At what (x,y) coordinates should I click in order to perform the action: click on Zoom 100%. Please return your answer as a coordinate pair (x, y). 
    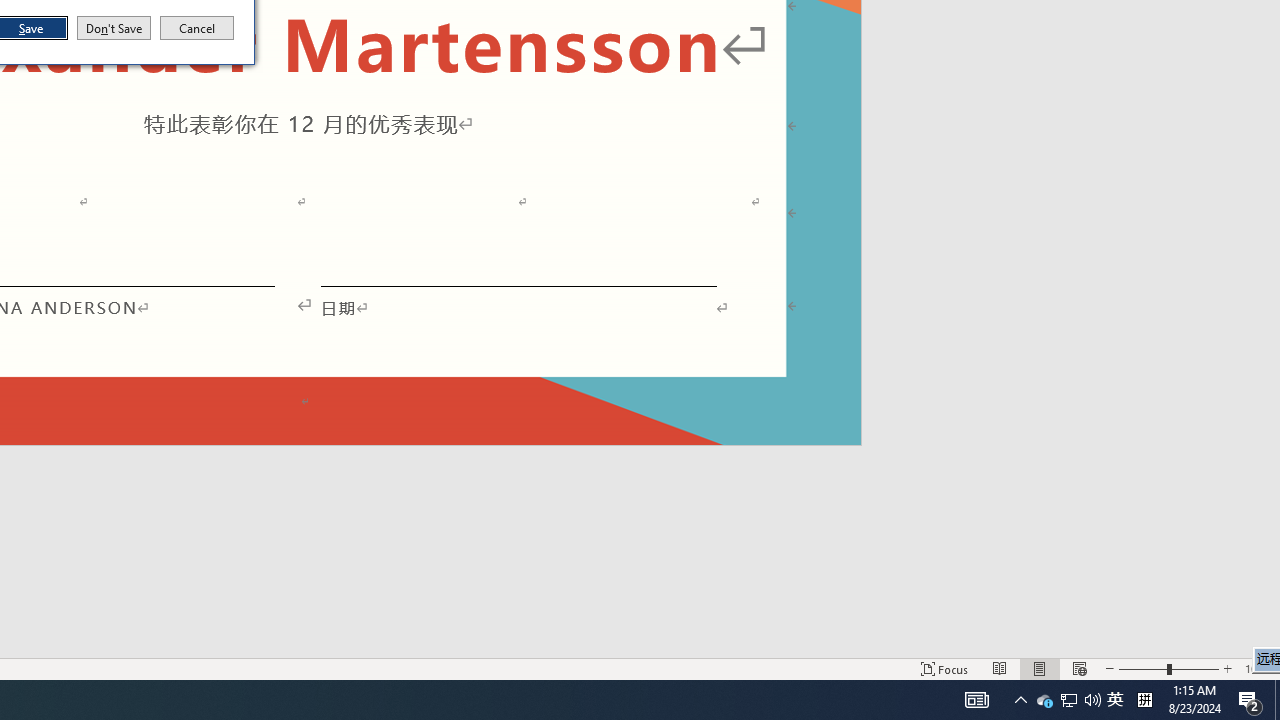
    Looking at the image, I should click on (1258, 668).